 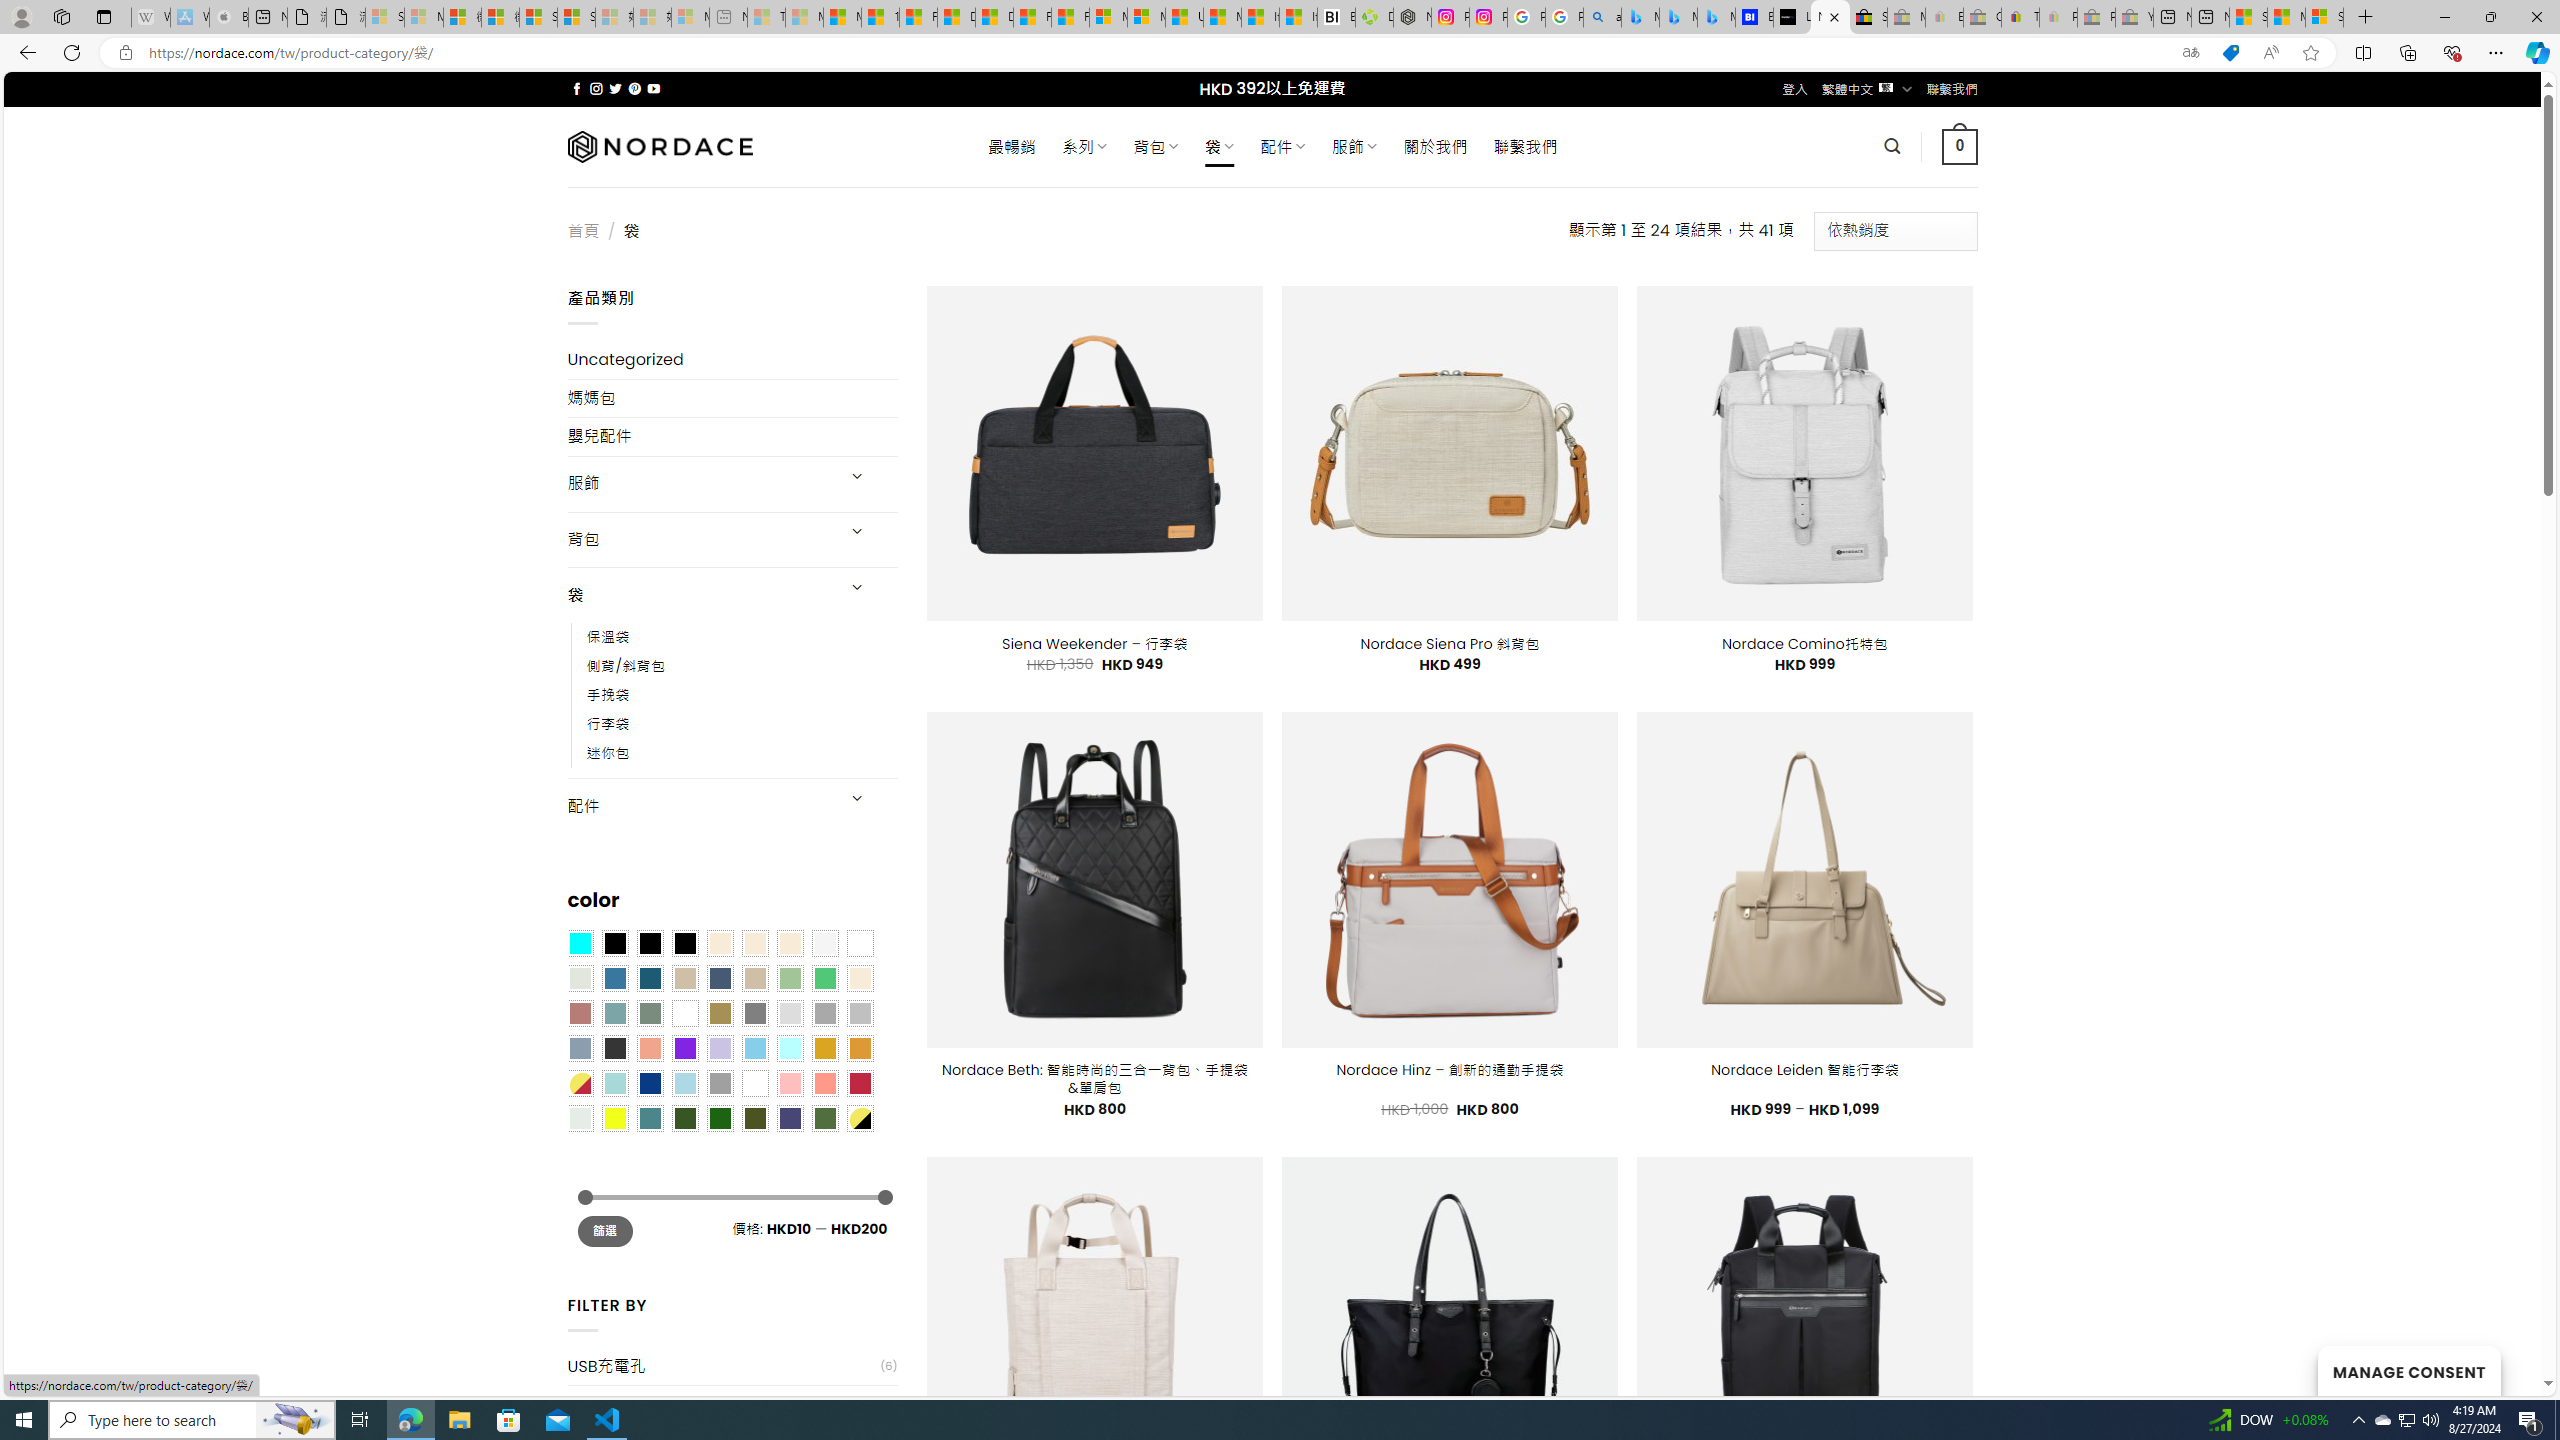 I want to click on   0  , so click(x=1960, y=146).